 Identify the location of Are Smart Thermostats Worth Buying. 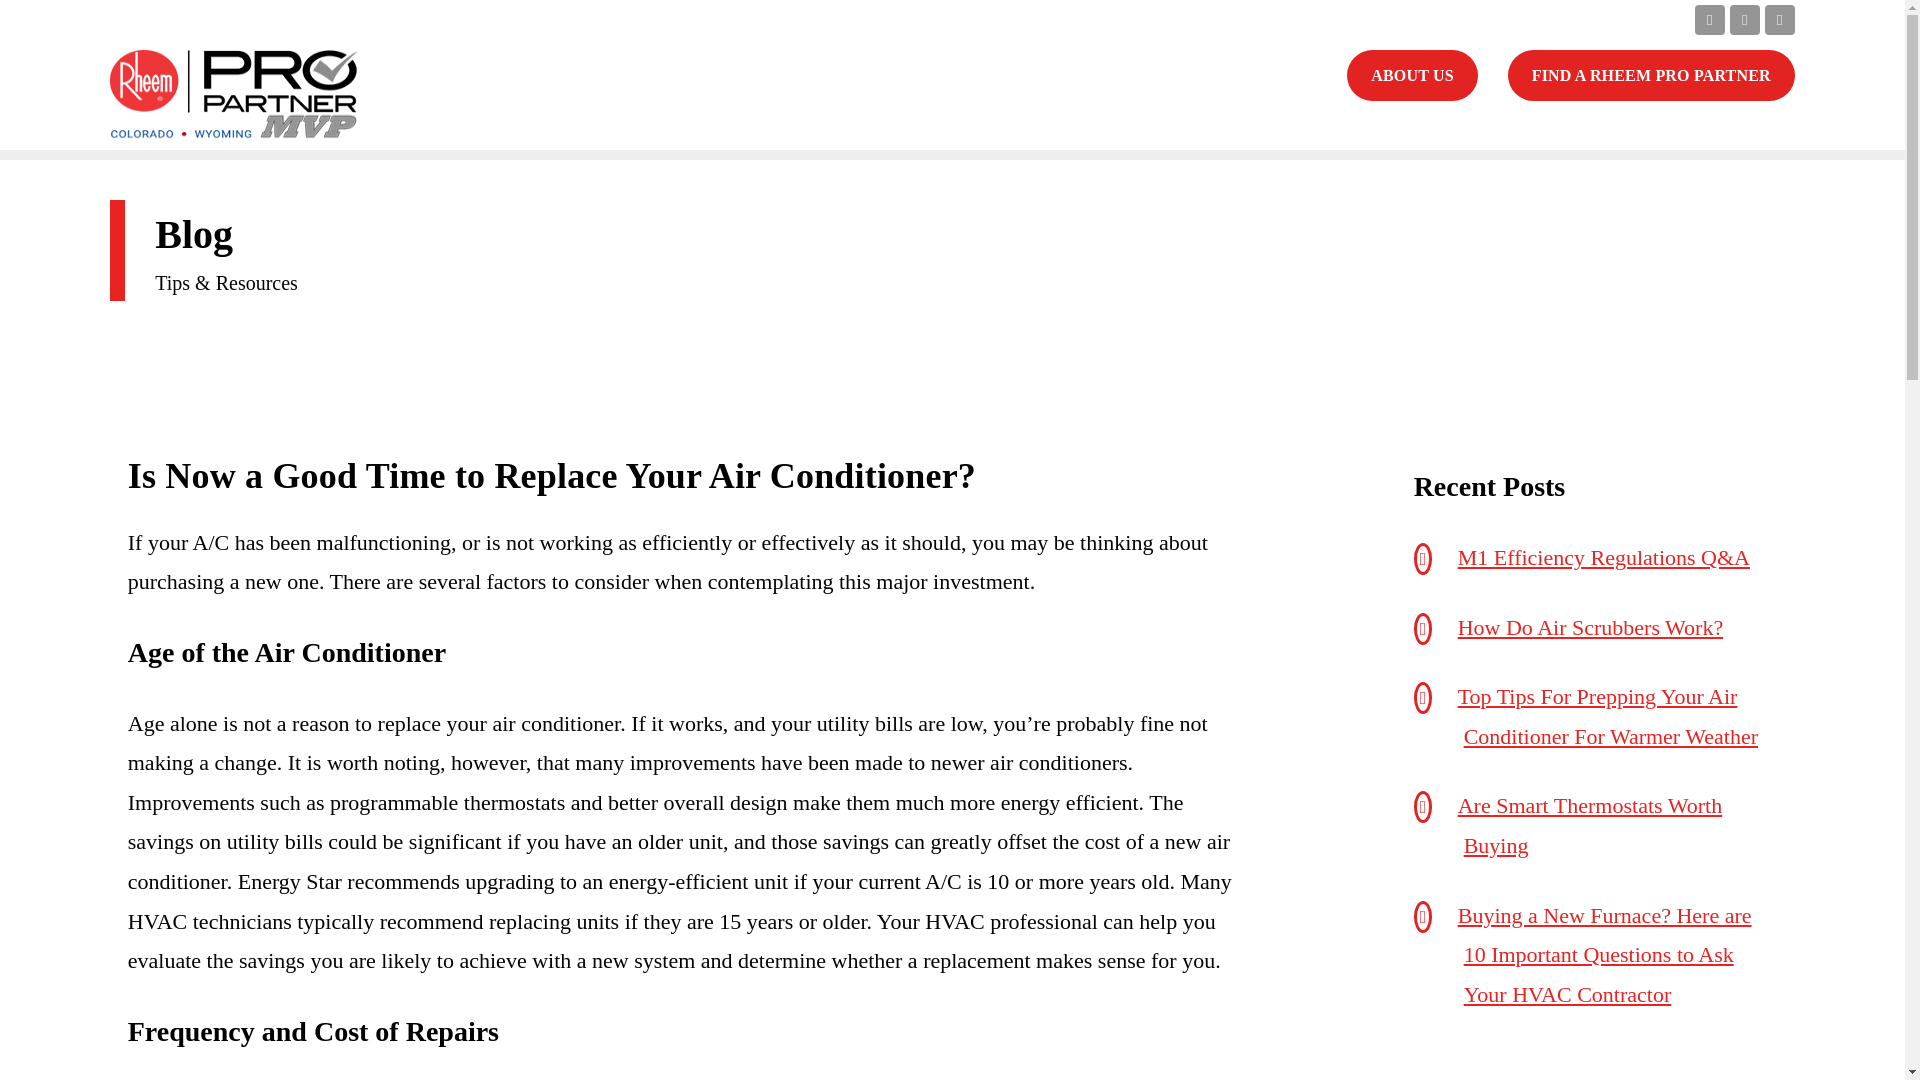
(1590, 824).